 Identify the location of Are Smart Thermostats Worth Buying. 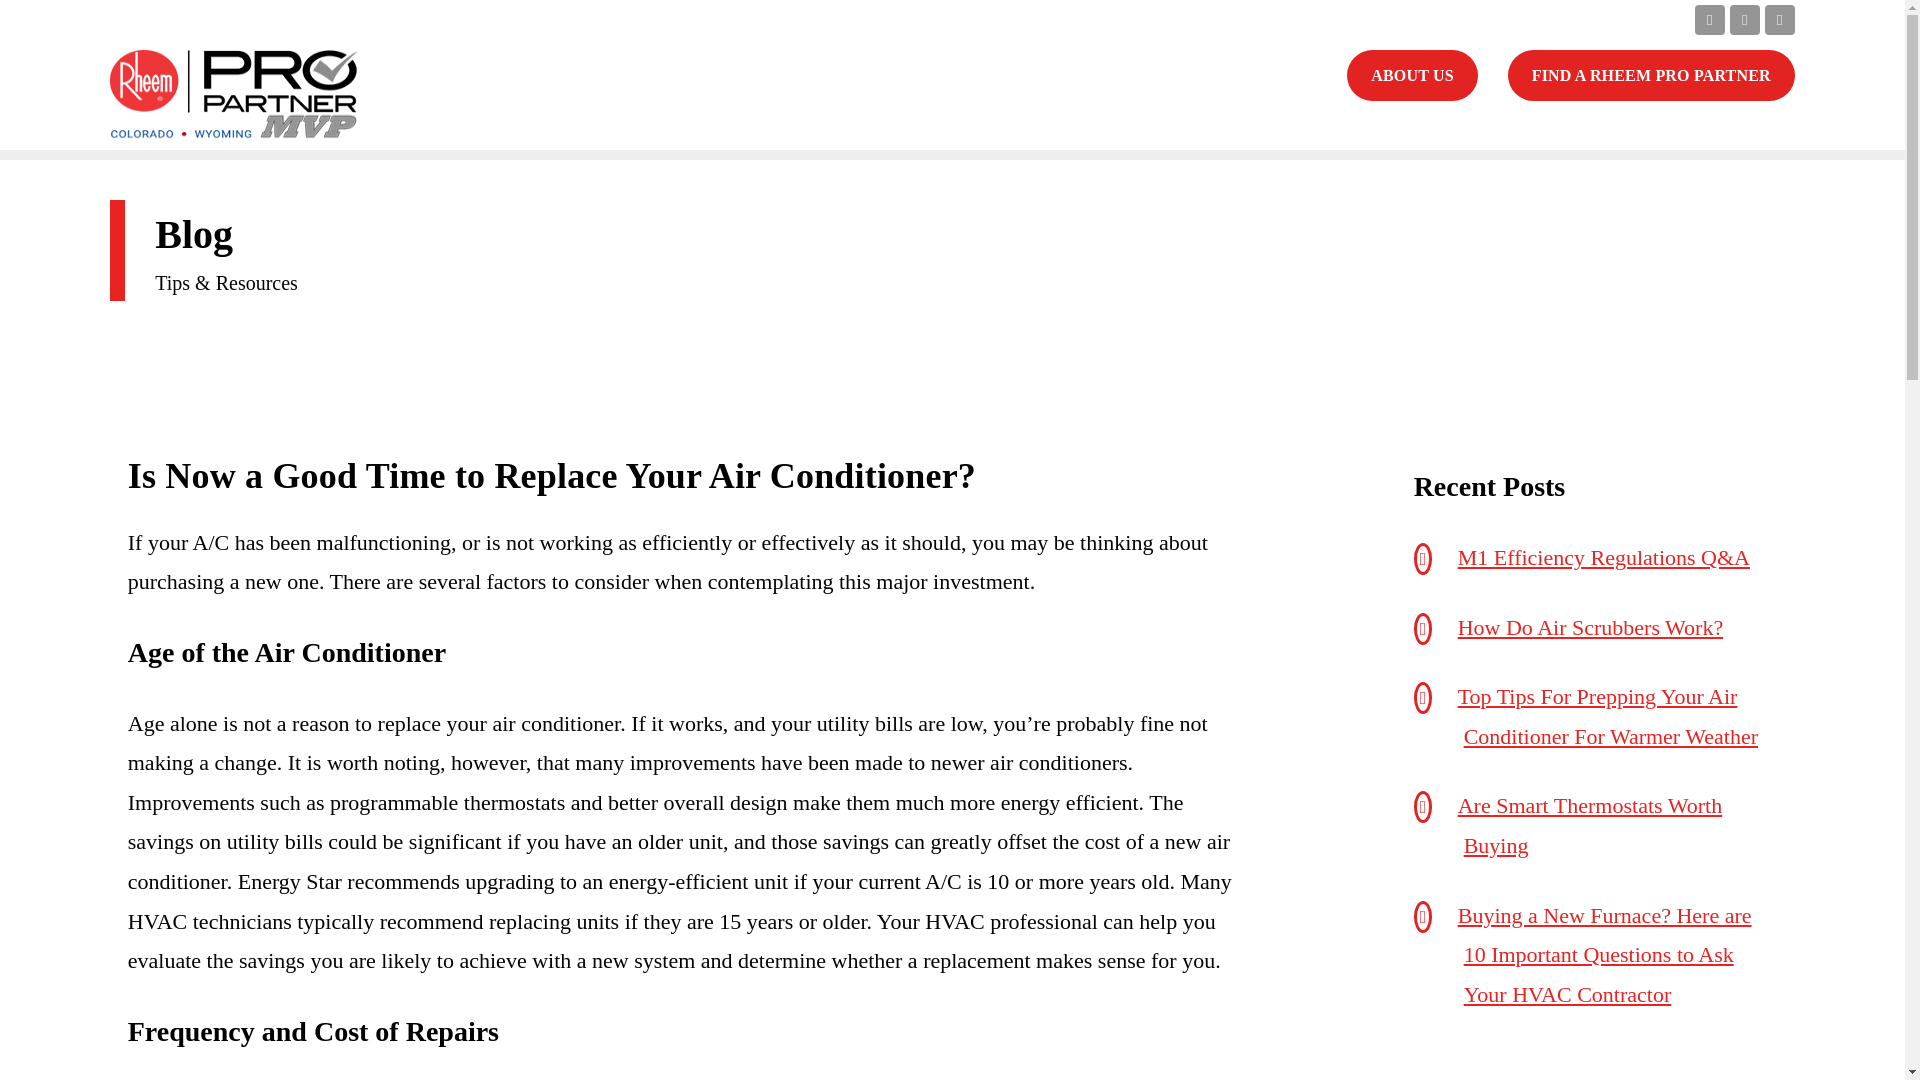
(1590, 824).